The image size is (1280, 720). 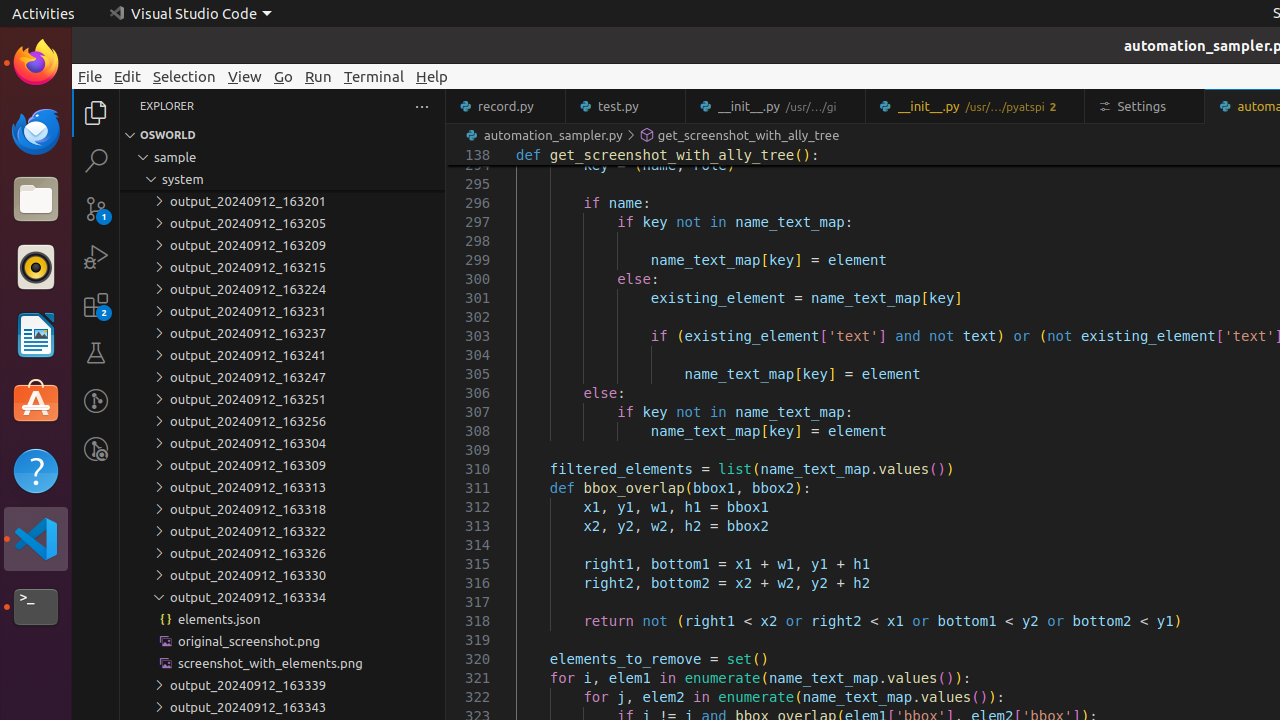 What do you see at coordinates (282, 289) in the screenshot?
I see `output_20240912_163224` at bounding box center [282, 289].